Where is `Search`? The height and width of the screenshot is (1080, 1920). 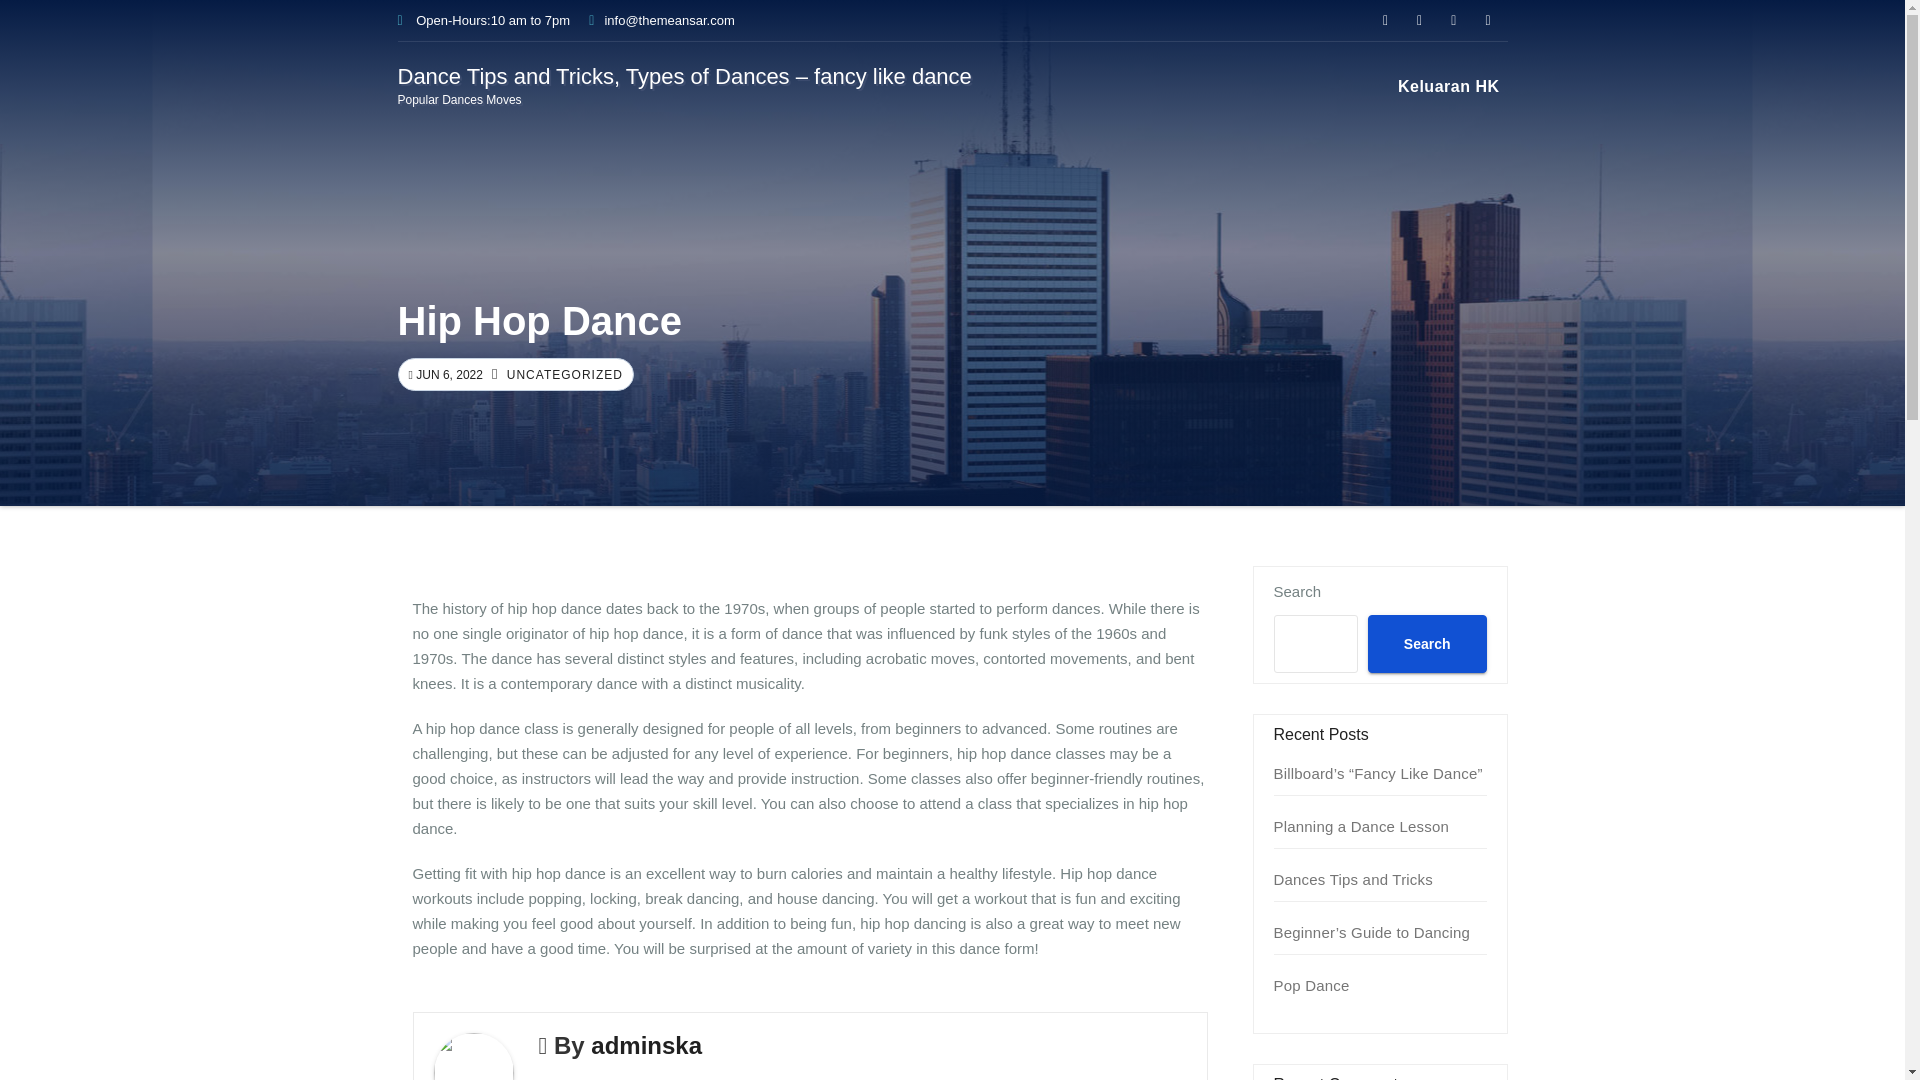
Search is located at coordinates (1426, 643).